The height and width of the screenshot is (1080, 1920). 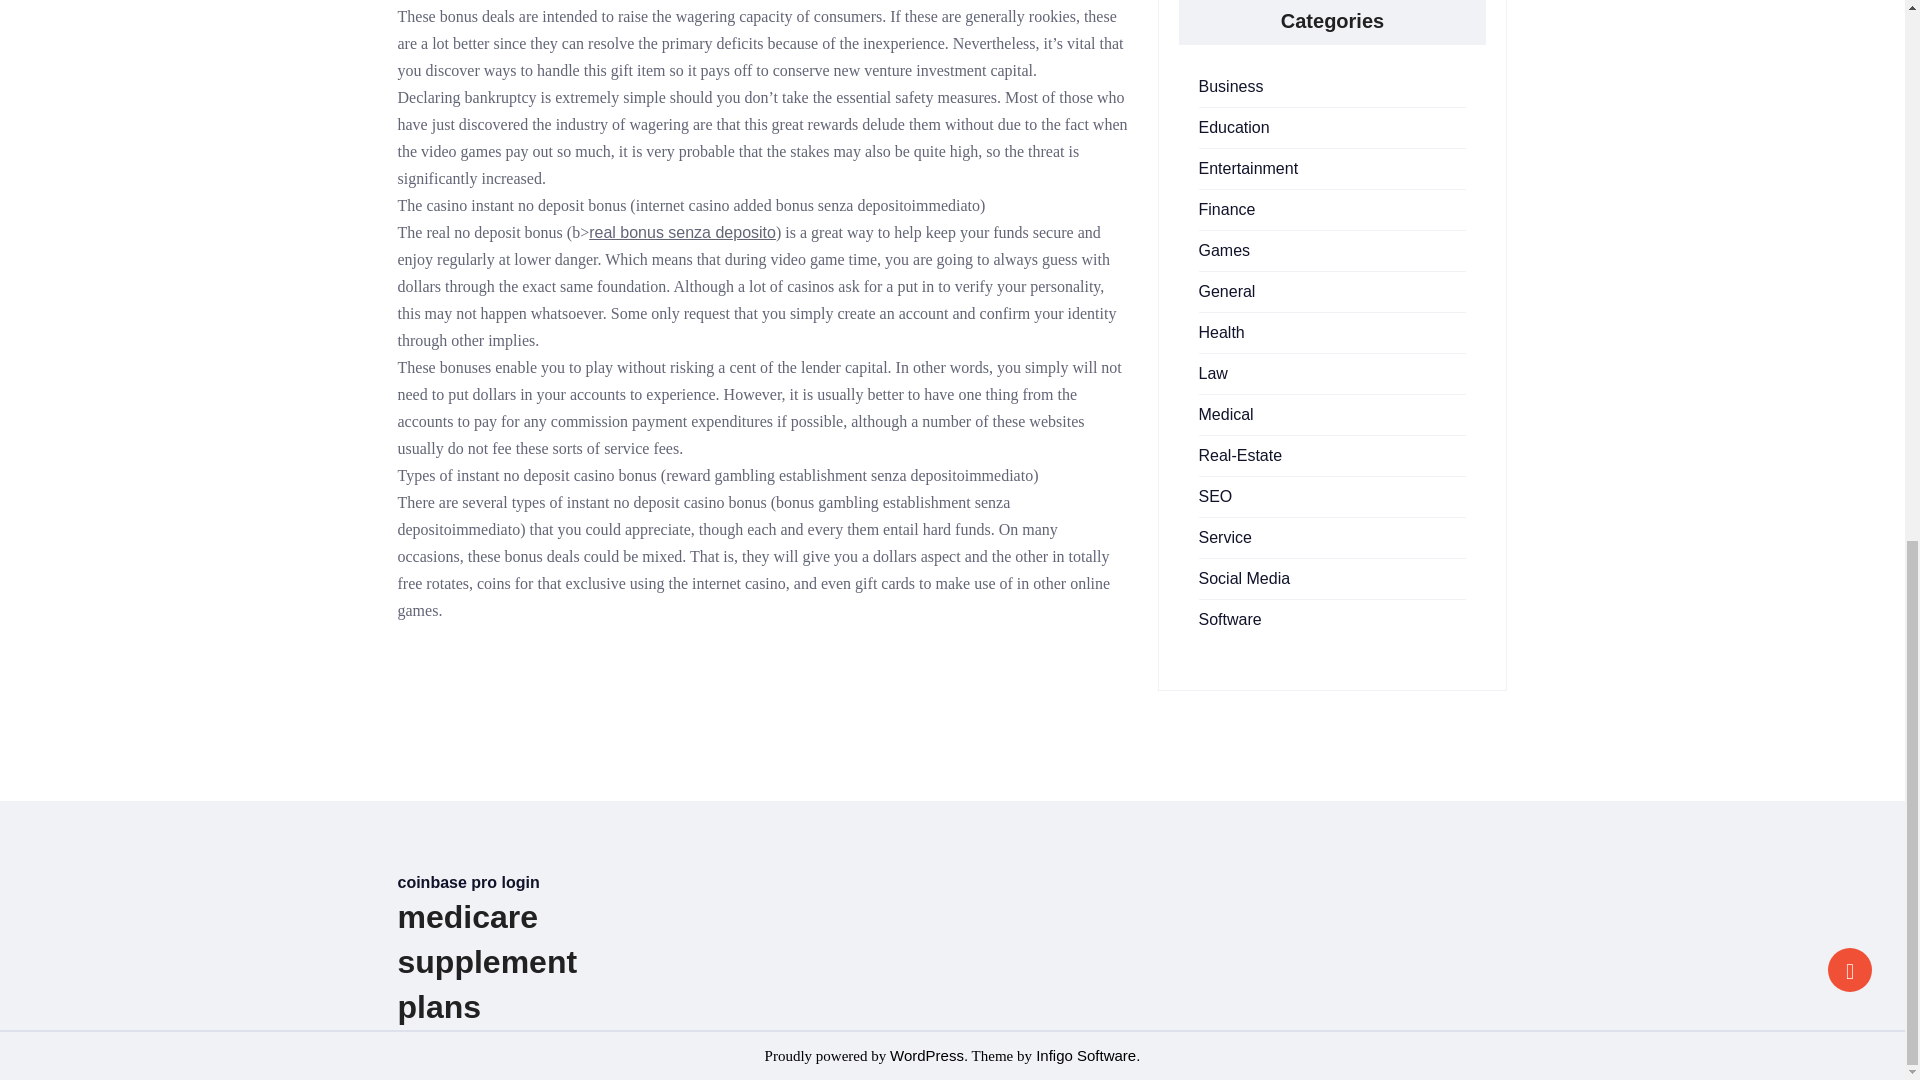 I want to click on Entertainment, so click(x=1248, y=168).